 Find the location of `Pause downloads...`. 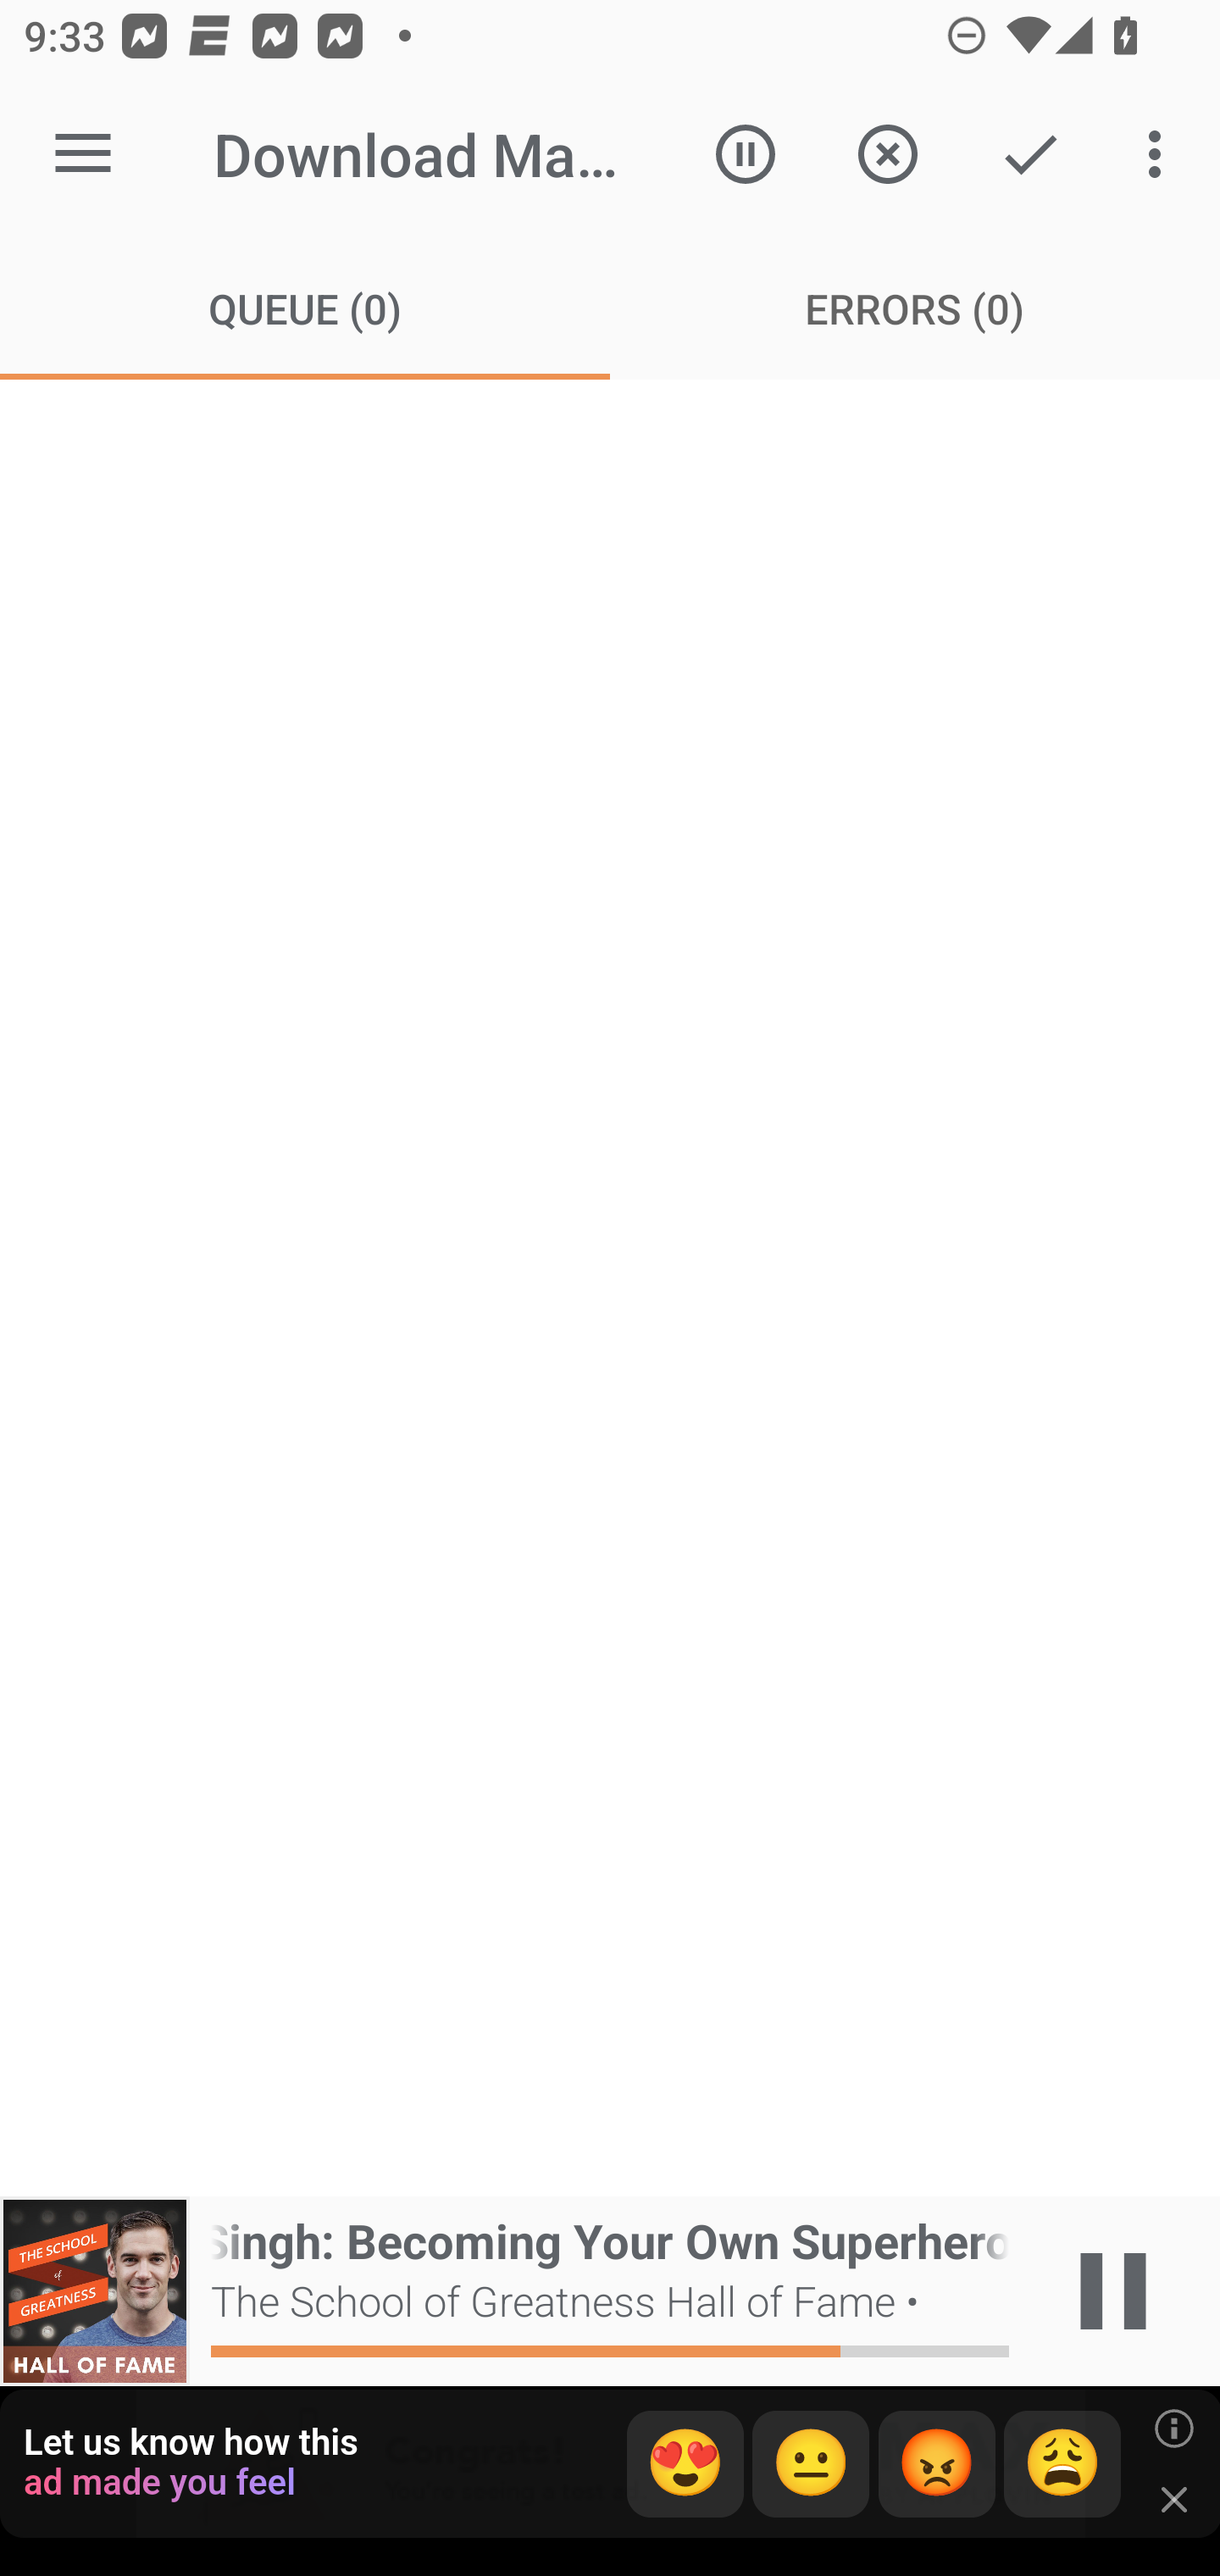

Pause downloads... is located at coordinates (746, 154).